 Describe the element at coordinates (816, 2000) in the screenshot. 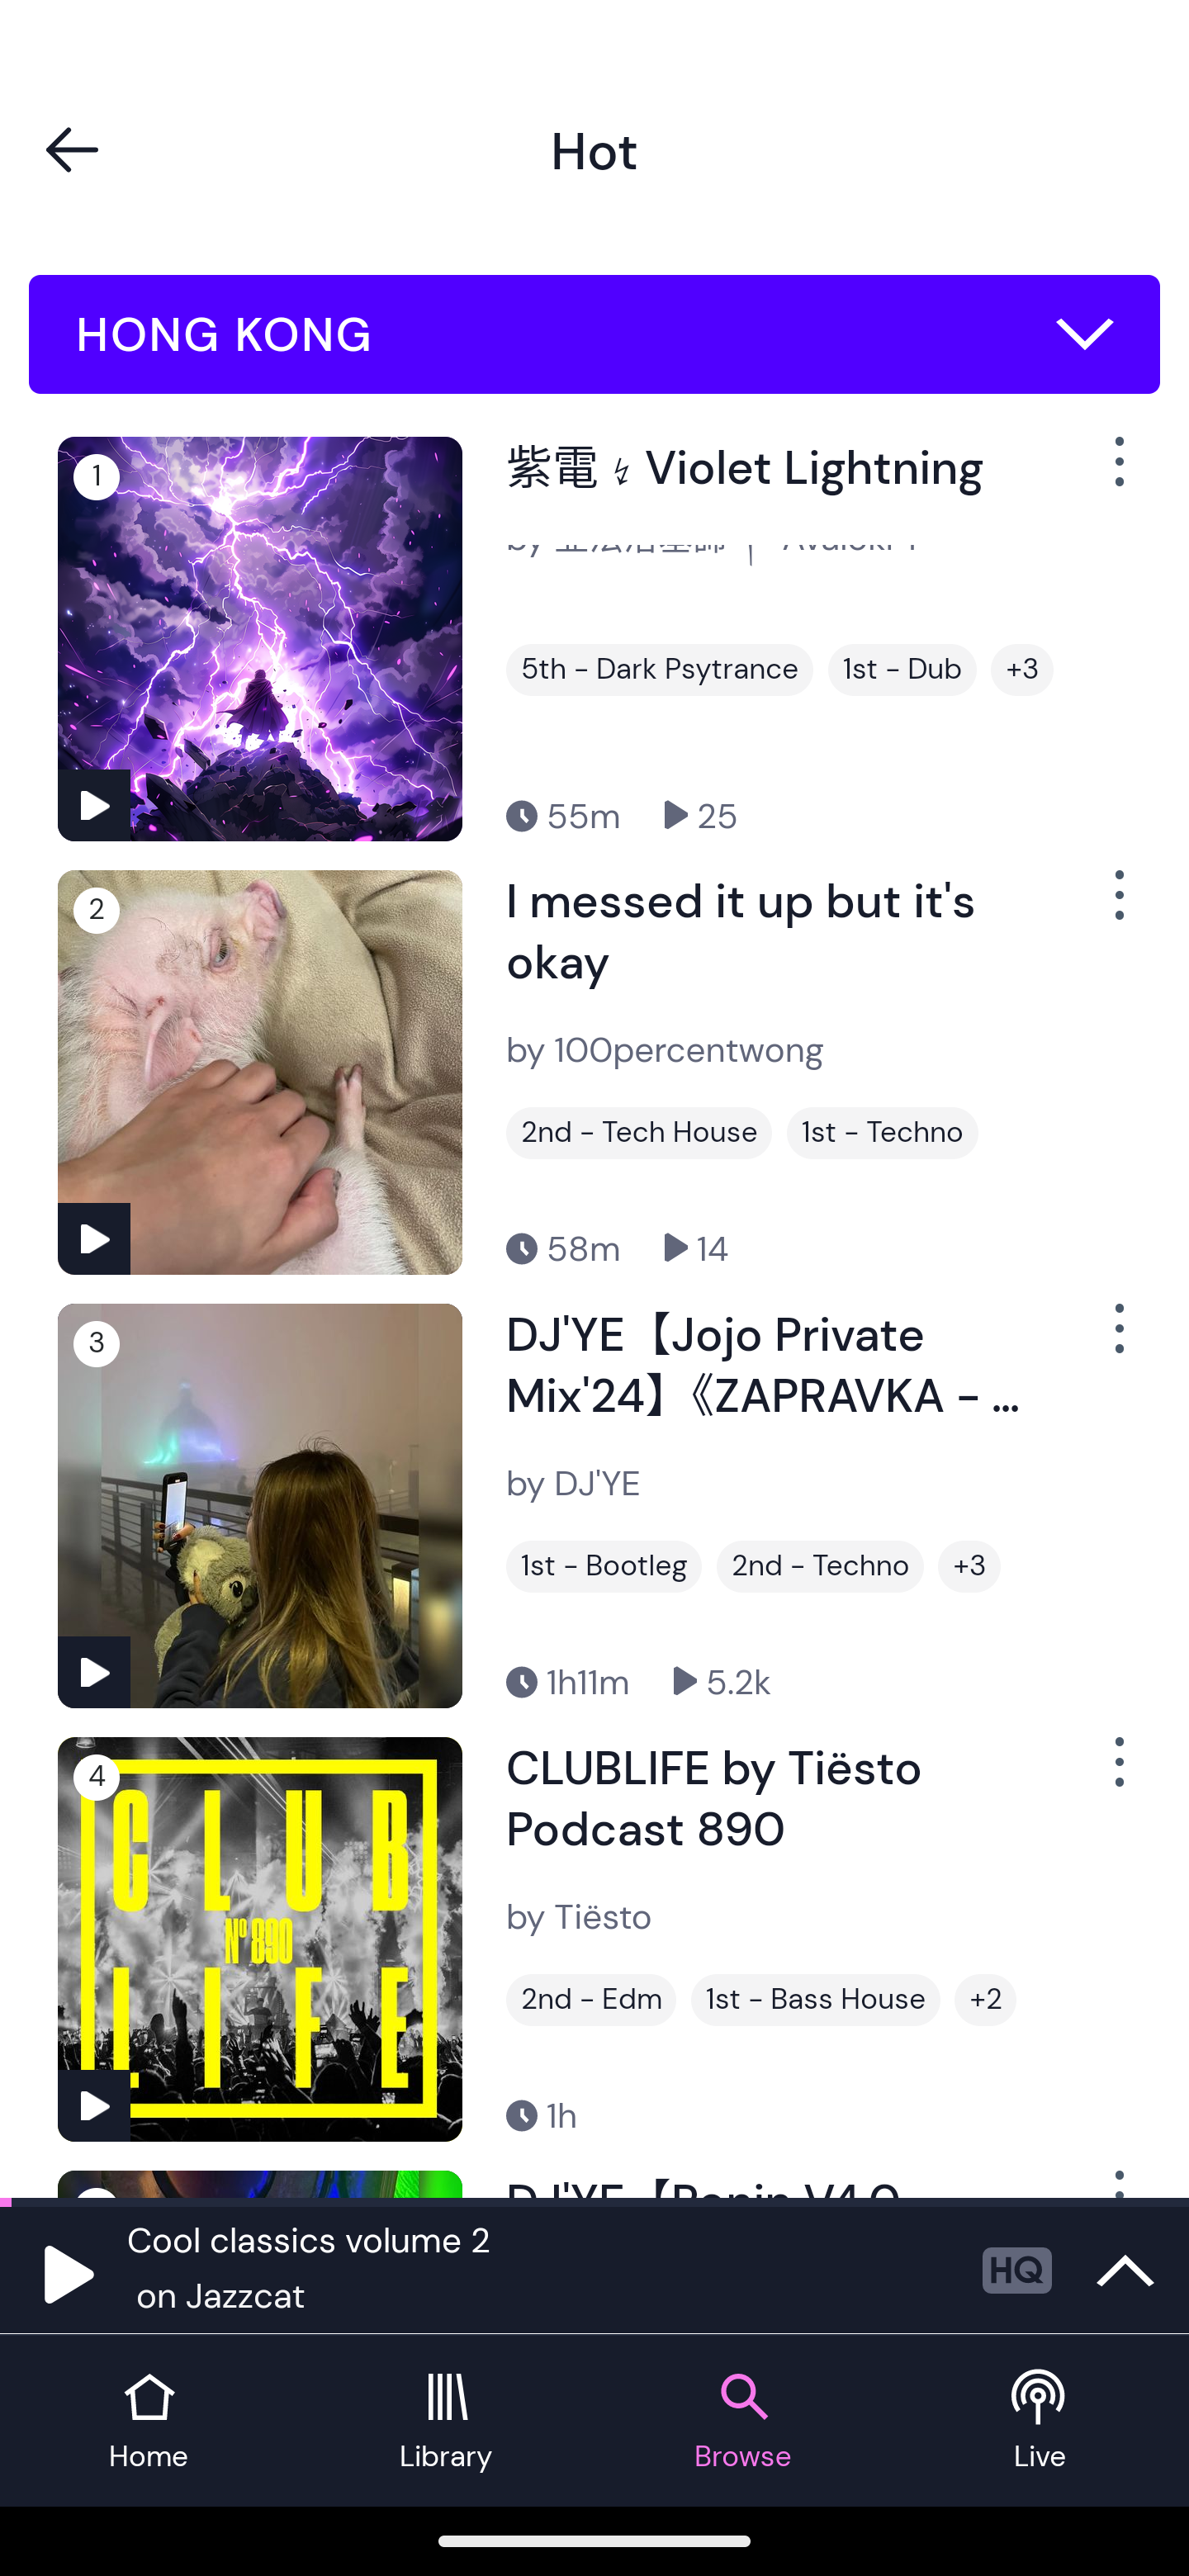

I see `1st - Bass House` at that location.